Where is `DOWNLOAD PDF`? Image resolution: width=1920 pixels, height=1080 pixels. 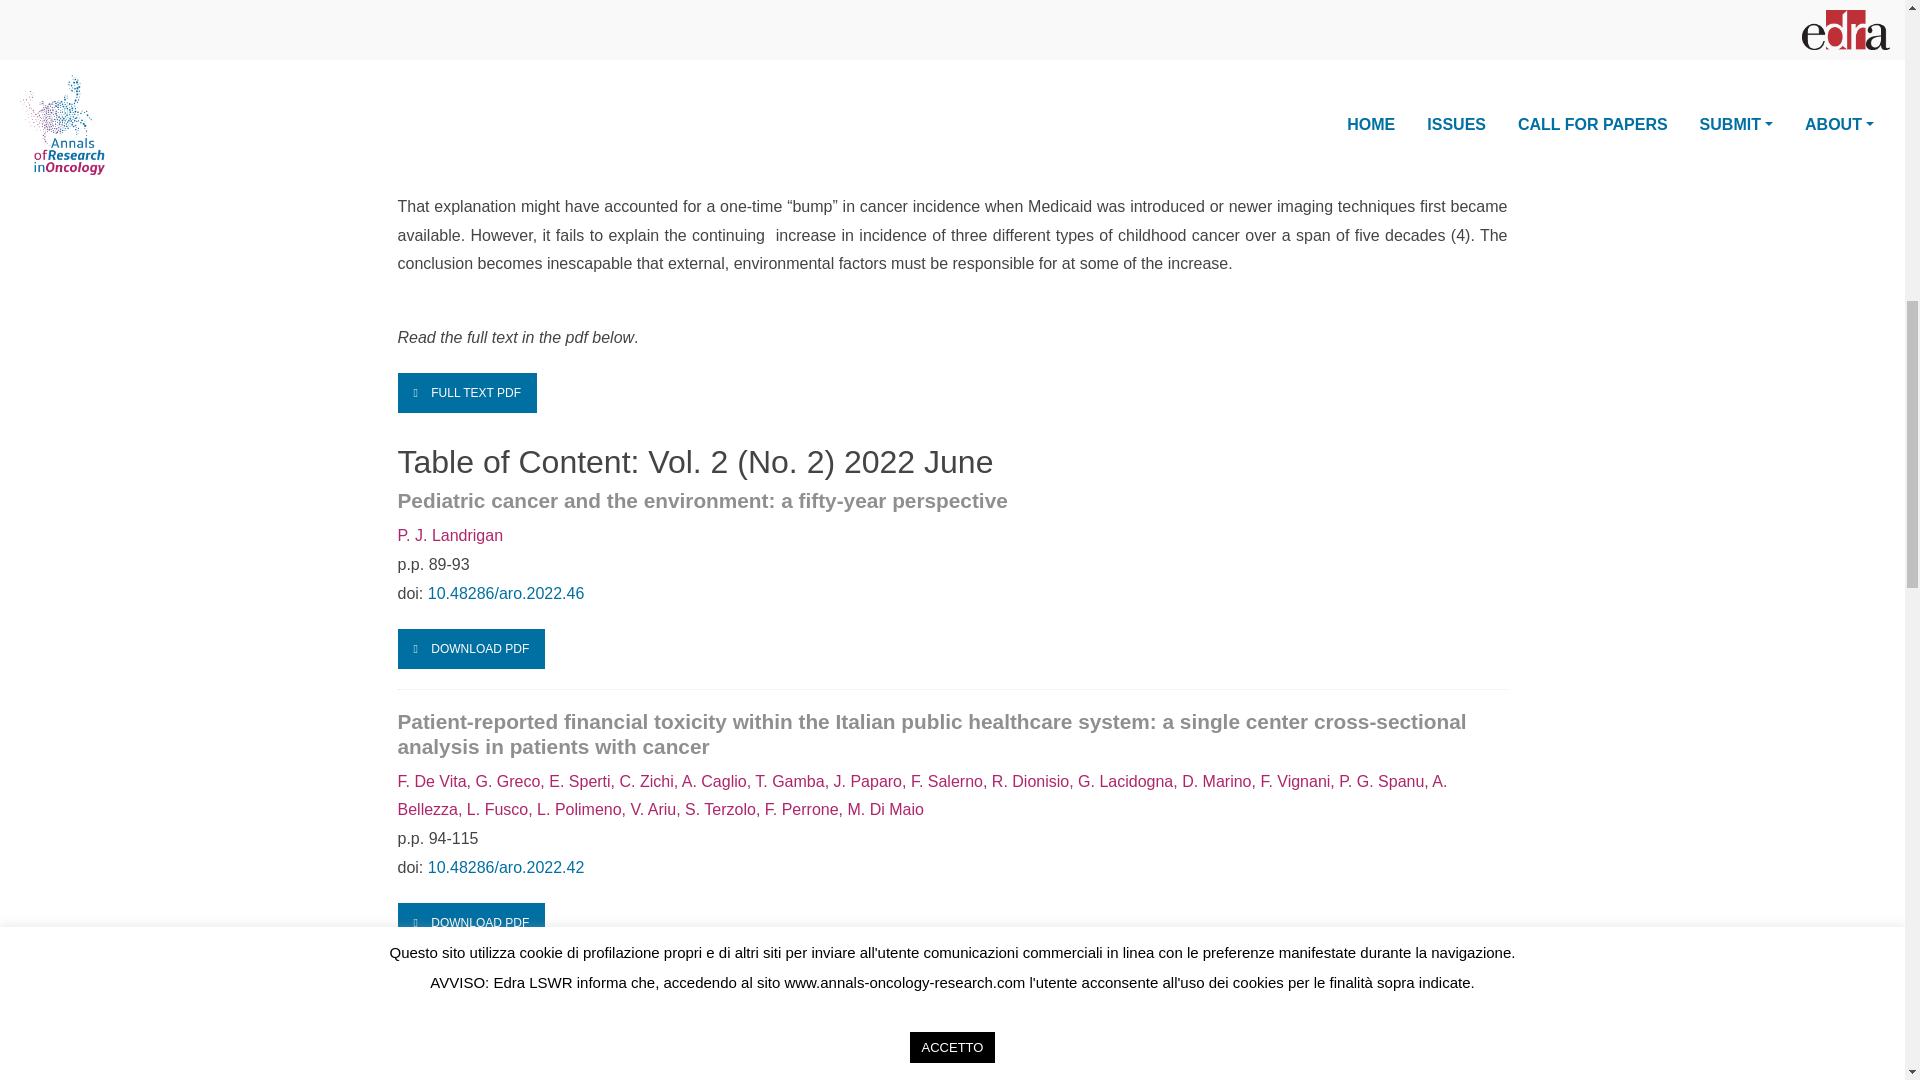 DOWNLOAD PDF is located at coordinates (471, 922).